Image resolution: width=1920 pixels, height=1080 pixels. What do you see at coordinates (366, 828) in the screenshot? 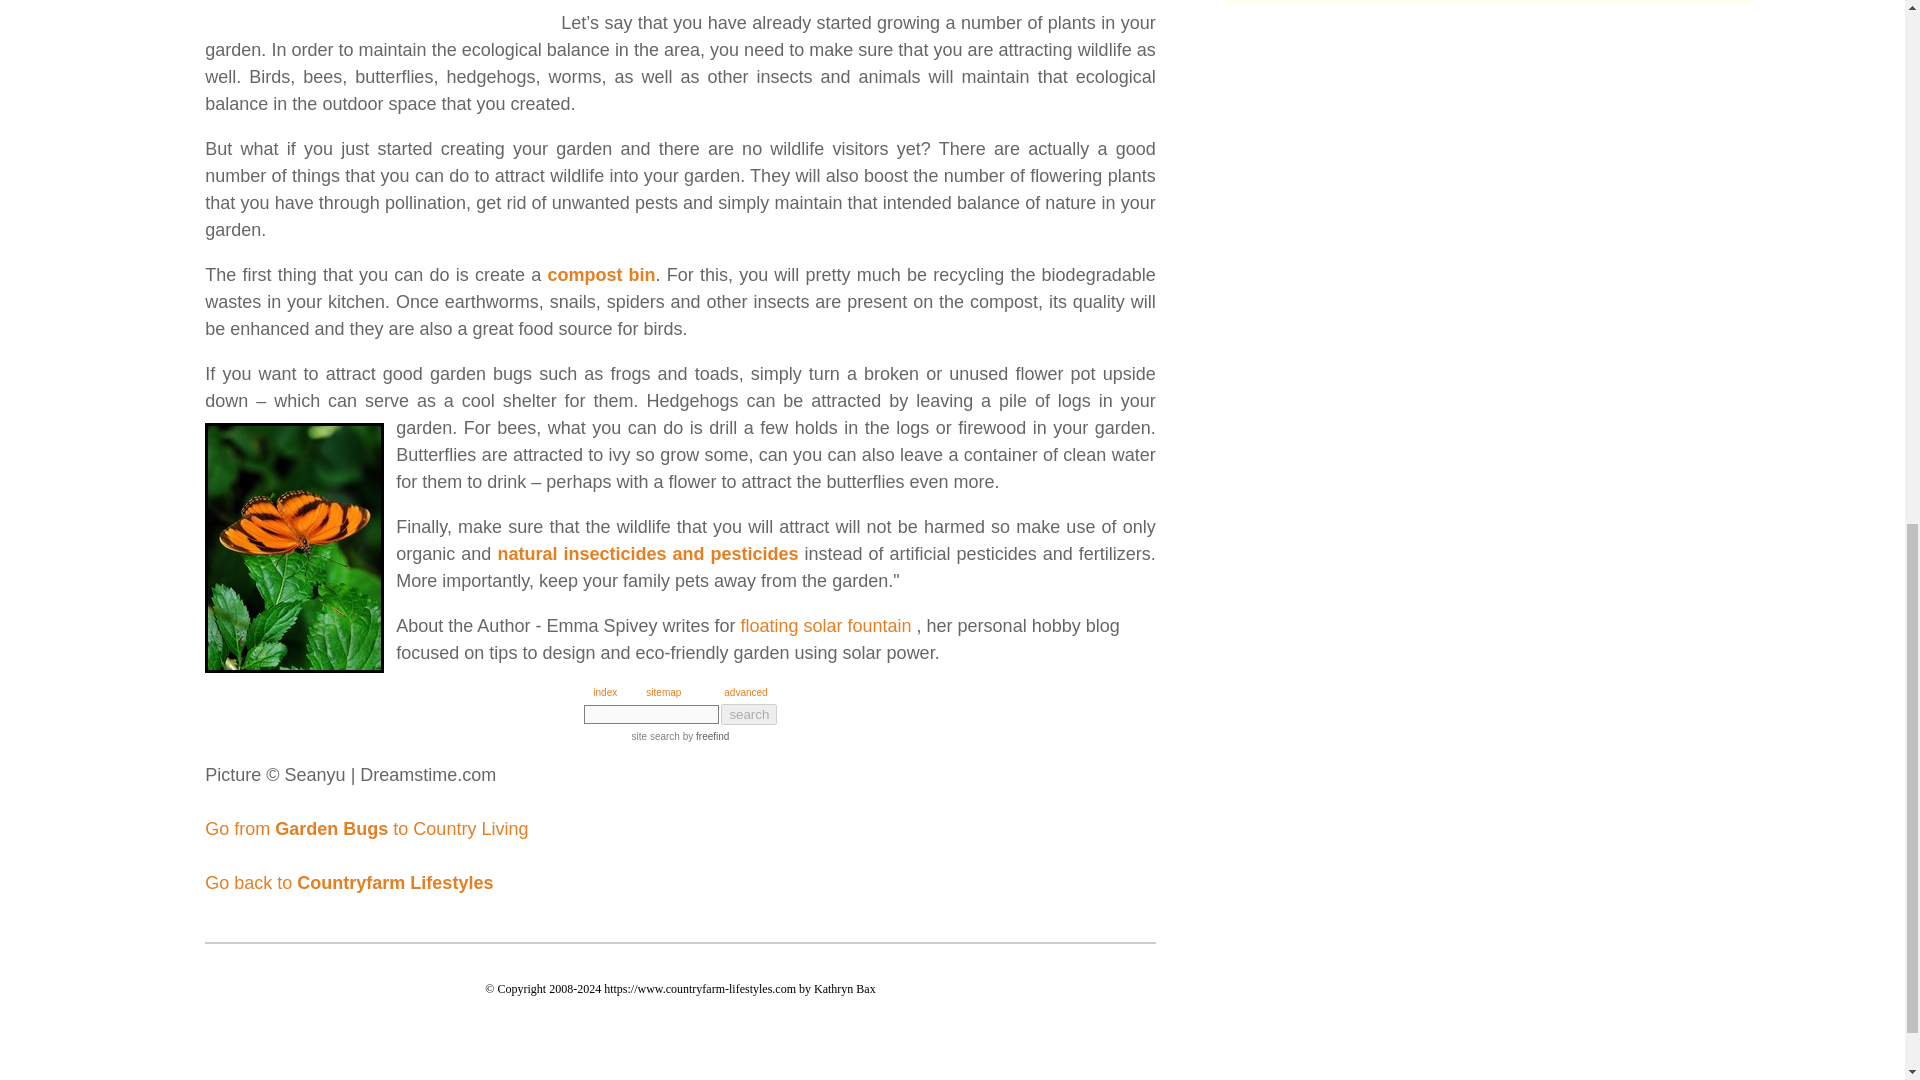
I see `Go from Garden Bugs to Country Living` at bounding box center [366, 828].